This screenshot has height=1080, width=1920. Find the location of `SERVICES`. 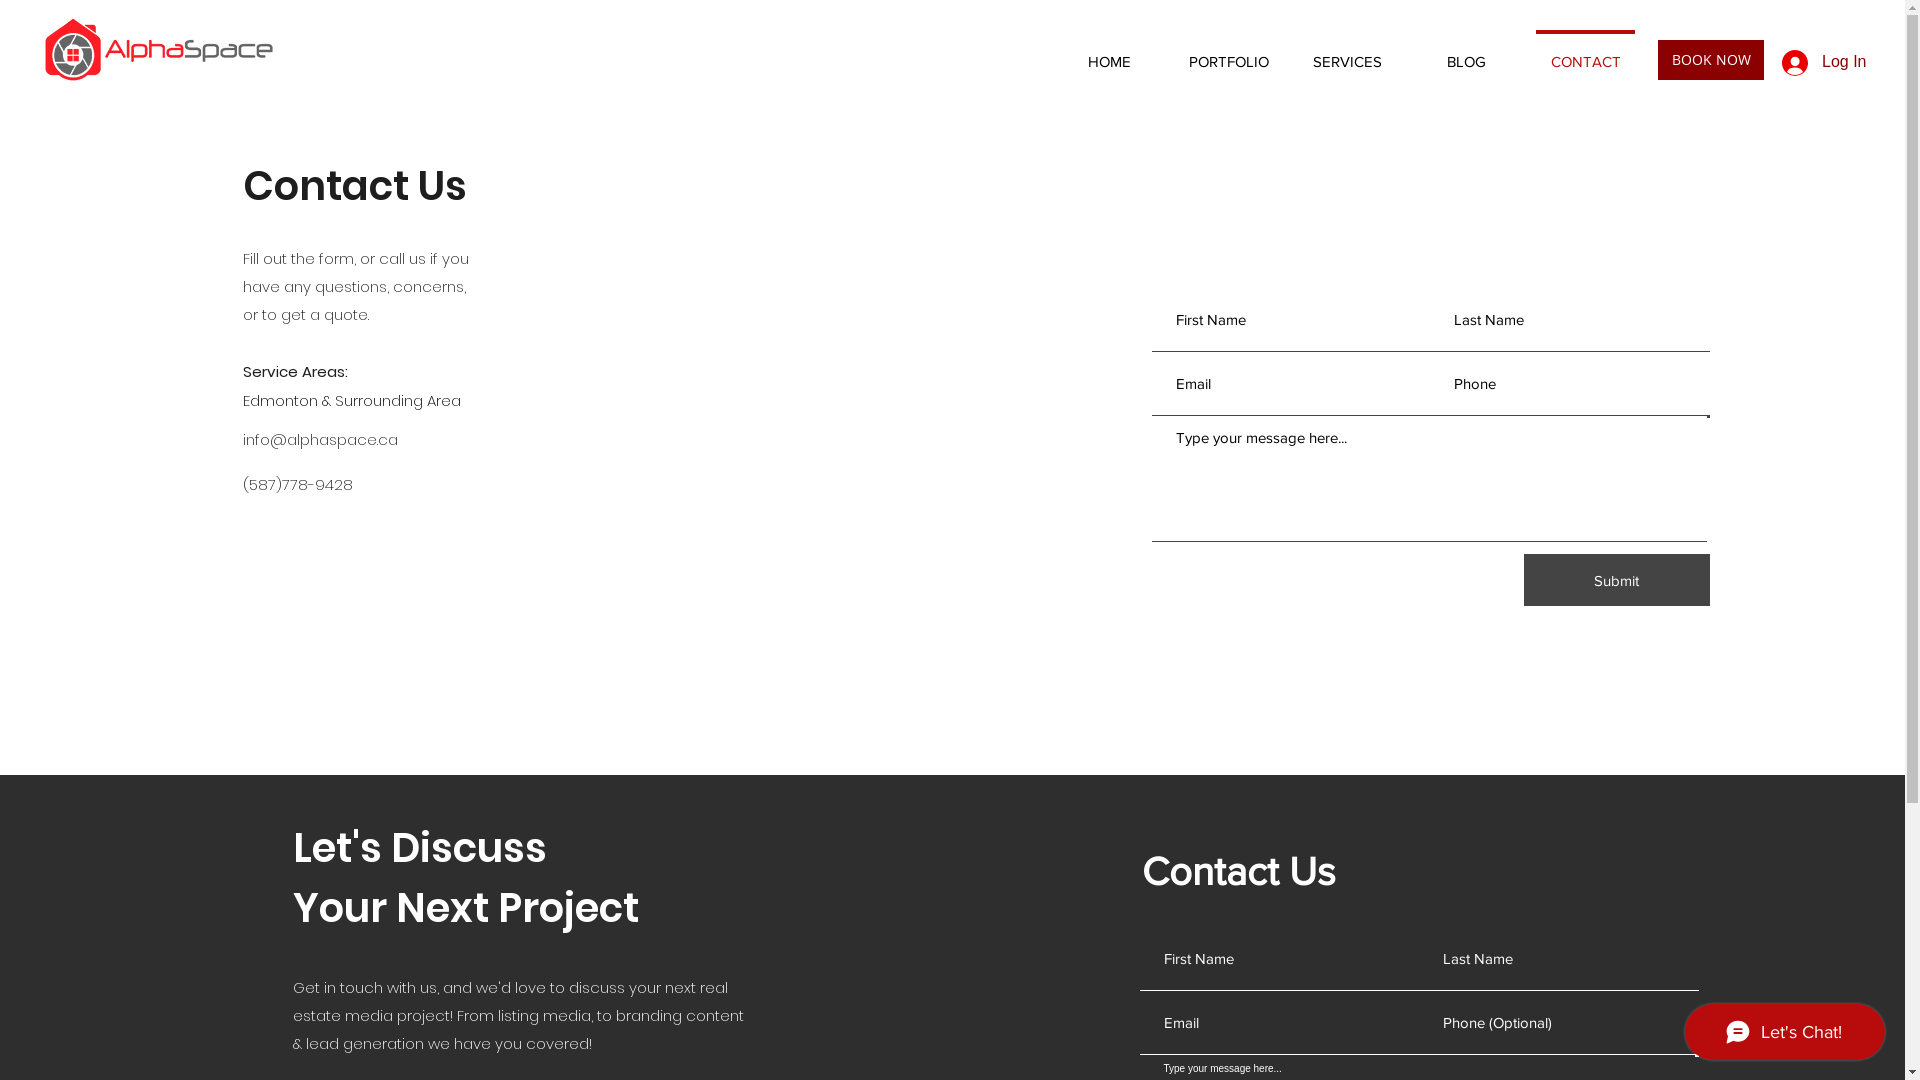

SERVICES is located at coordinates (1348, 52).